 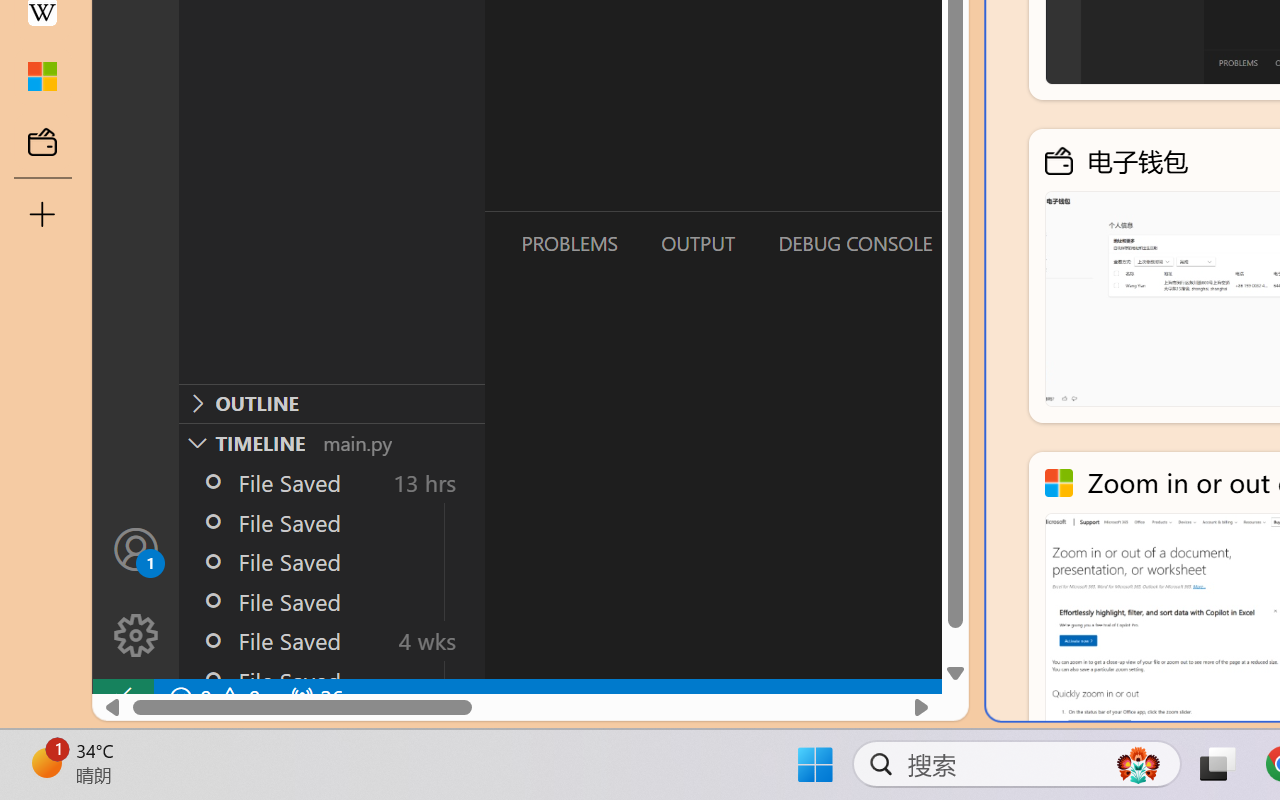 I want to click on Debug Console (Ctrl+Shift+Y), so click(x=854, y=243).